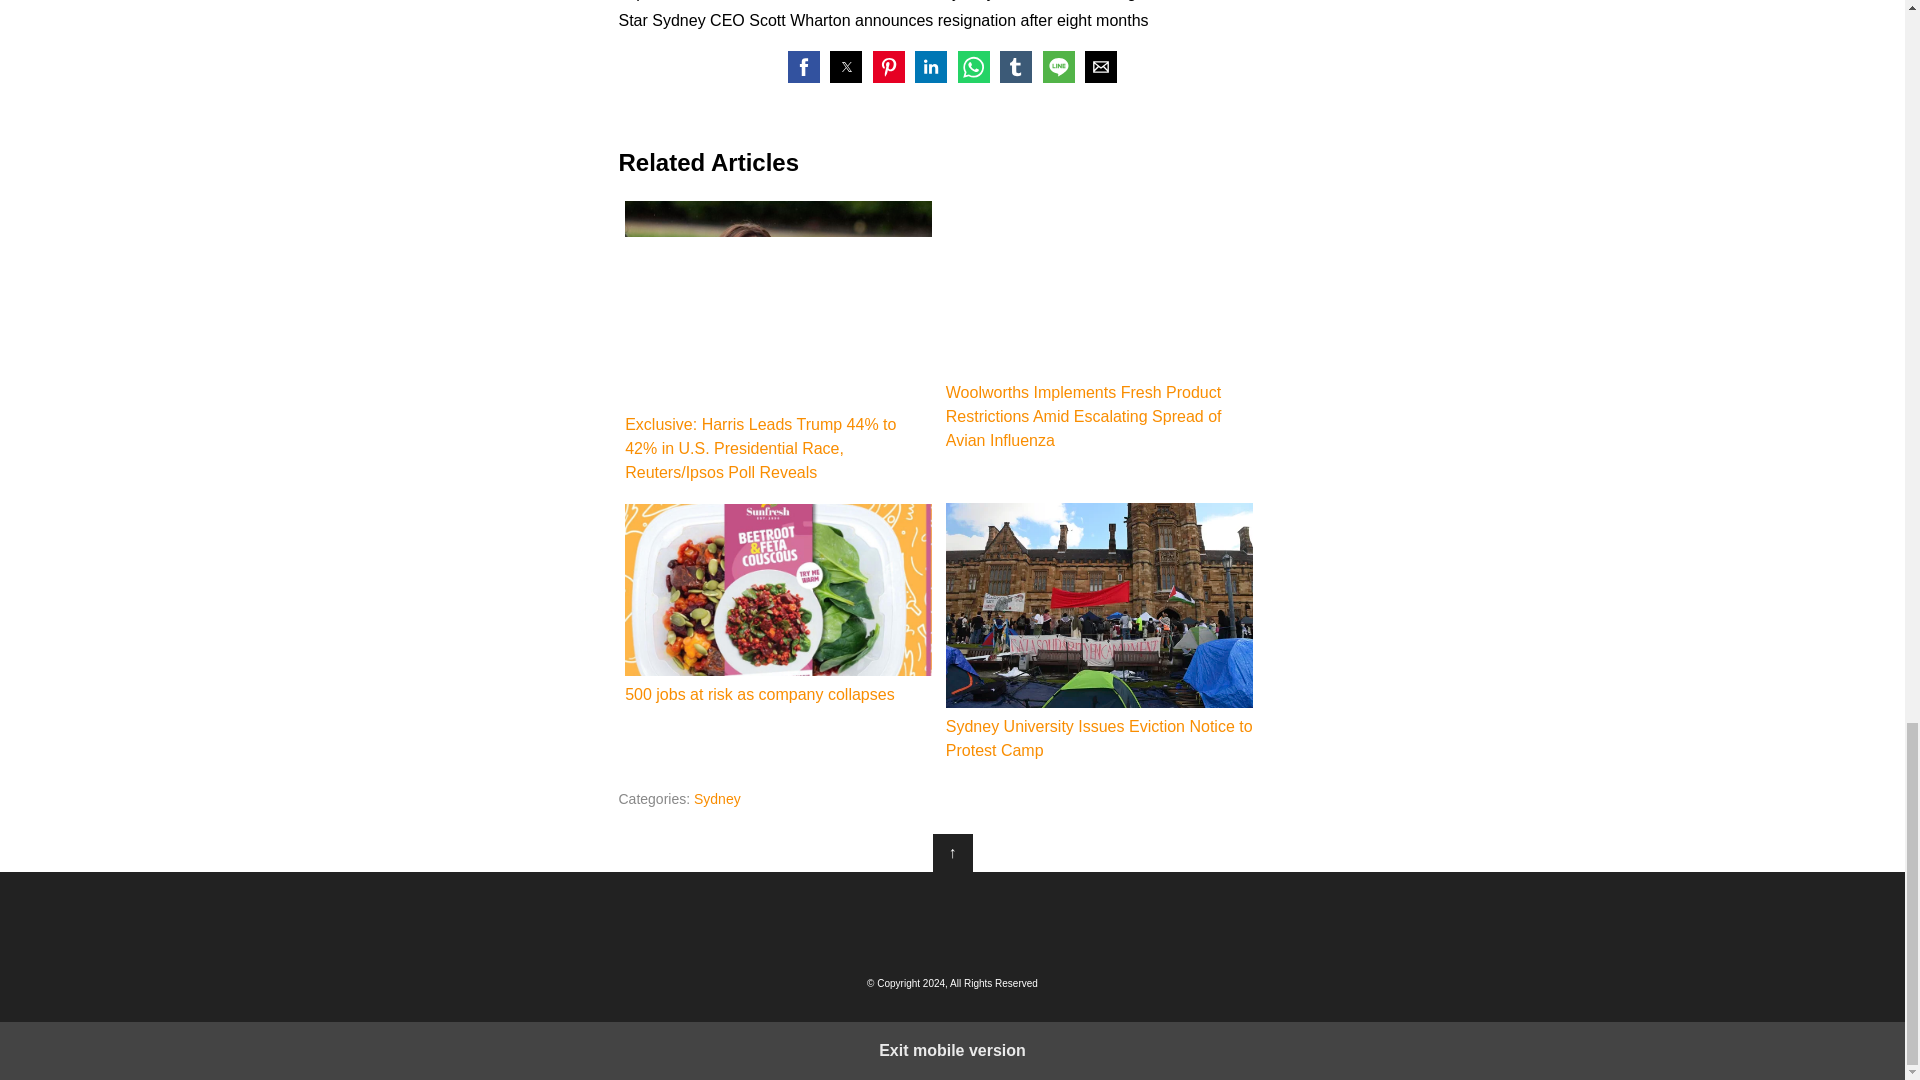 The image size is (1920, 1080). I want to click on Sydney University Issues Eviction Notice to Protest Camp, so click(1100, 606).